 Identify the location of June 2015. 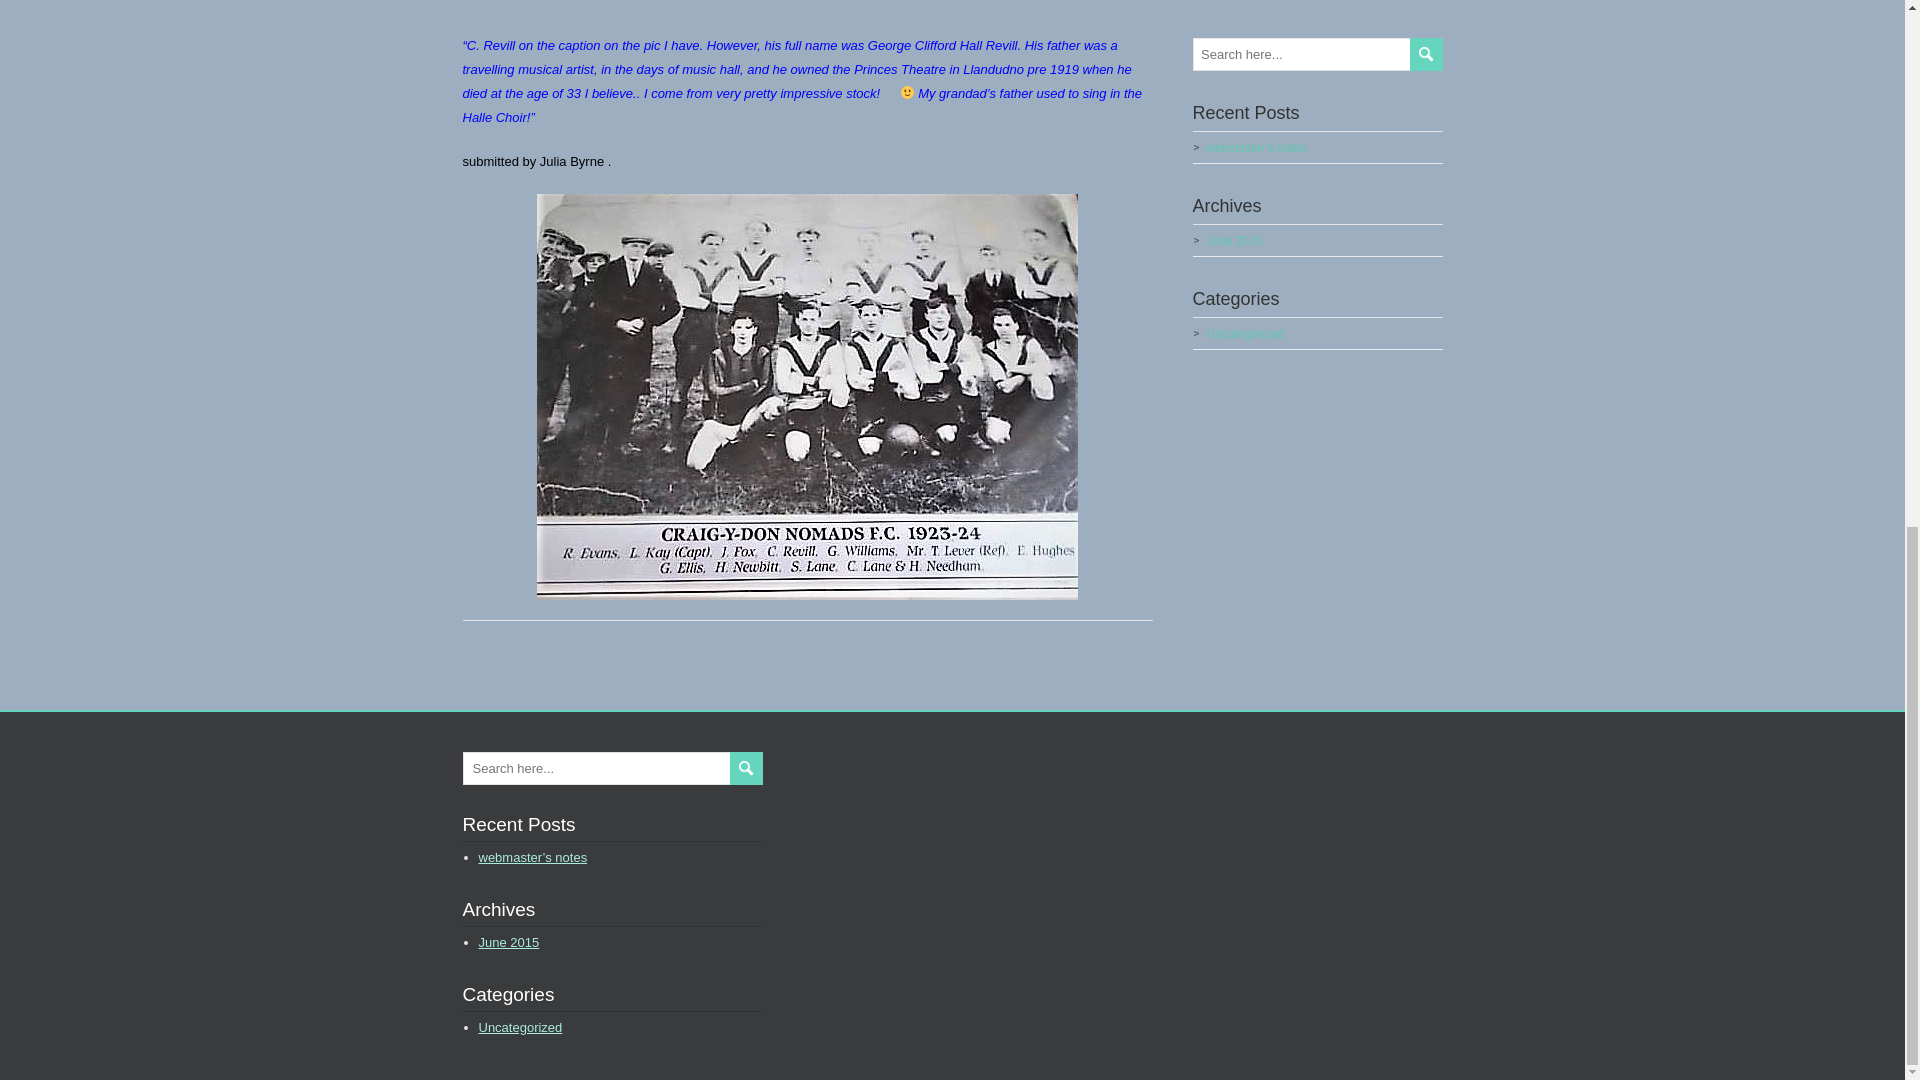
(508, 942).